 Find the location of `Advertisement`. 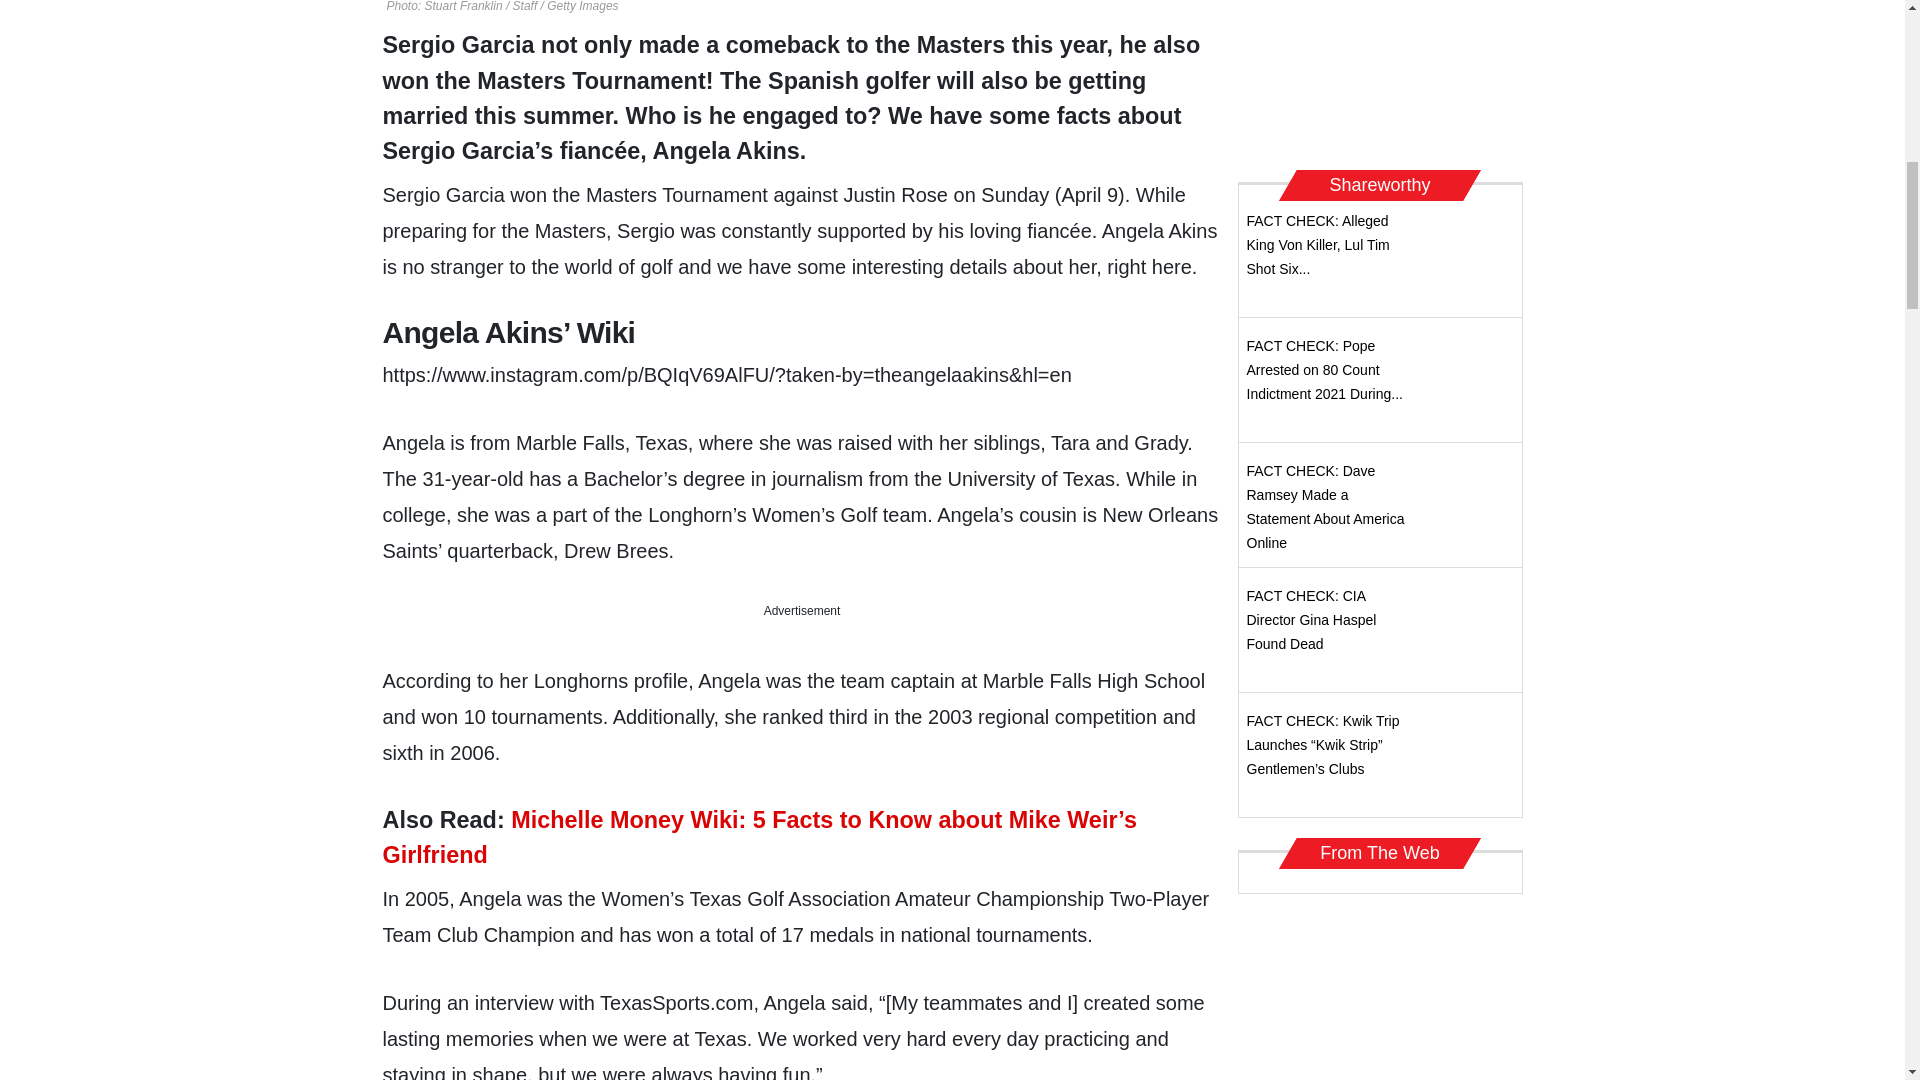

Advertisement is located at coordinates (1380, 78).